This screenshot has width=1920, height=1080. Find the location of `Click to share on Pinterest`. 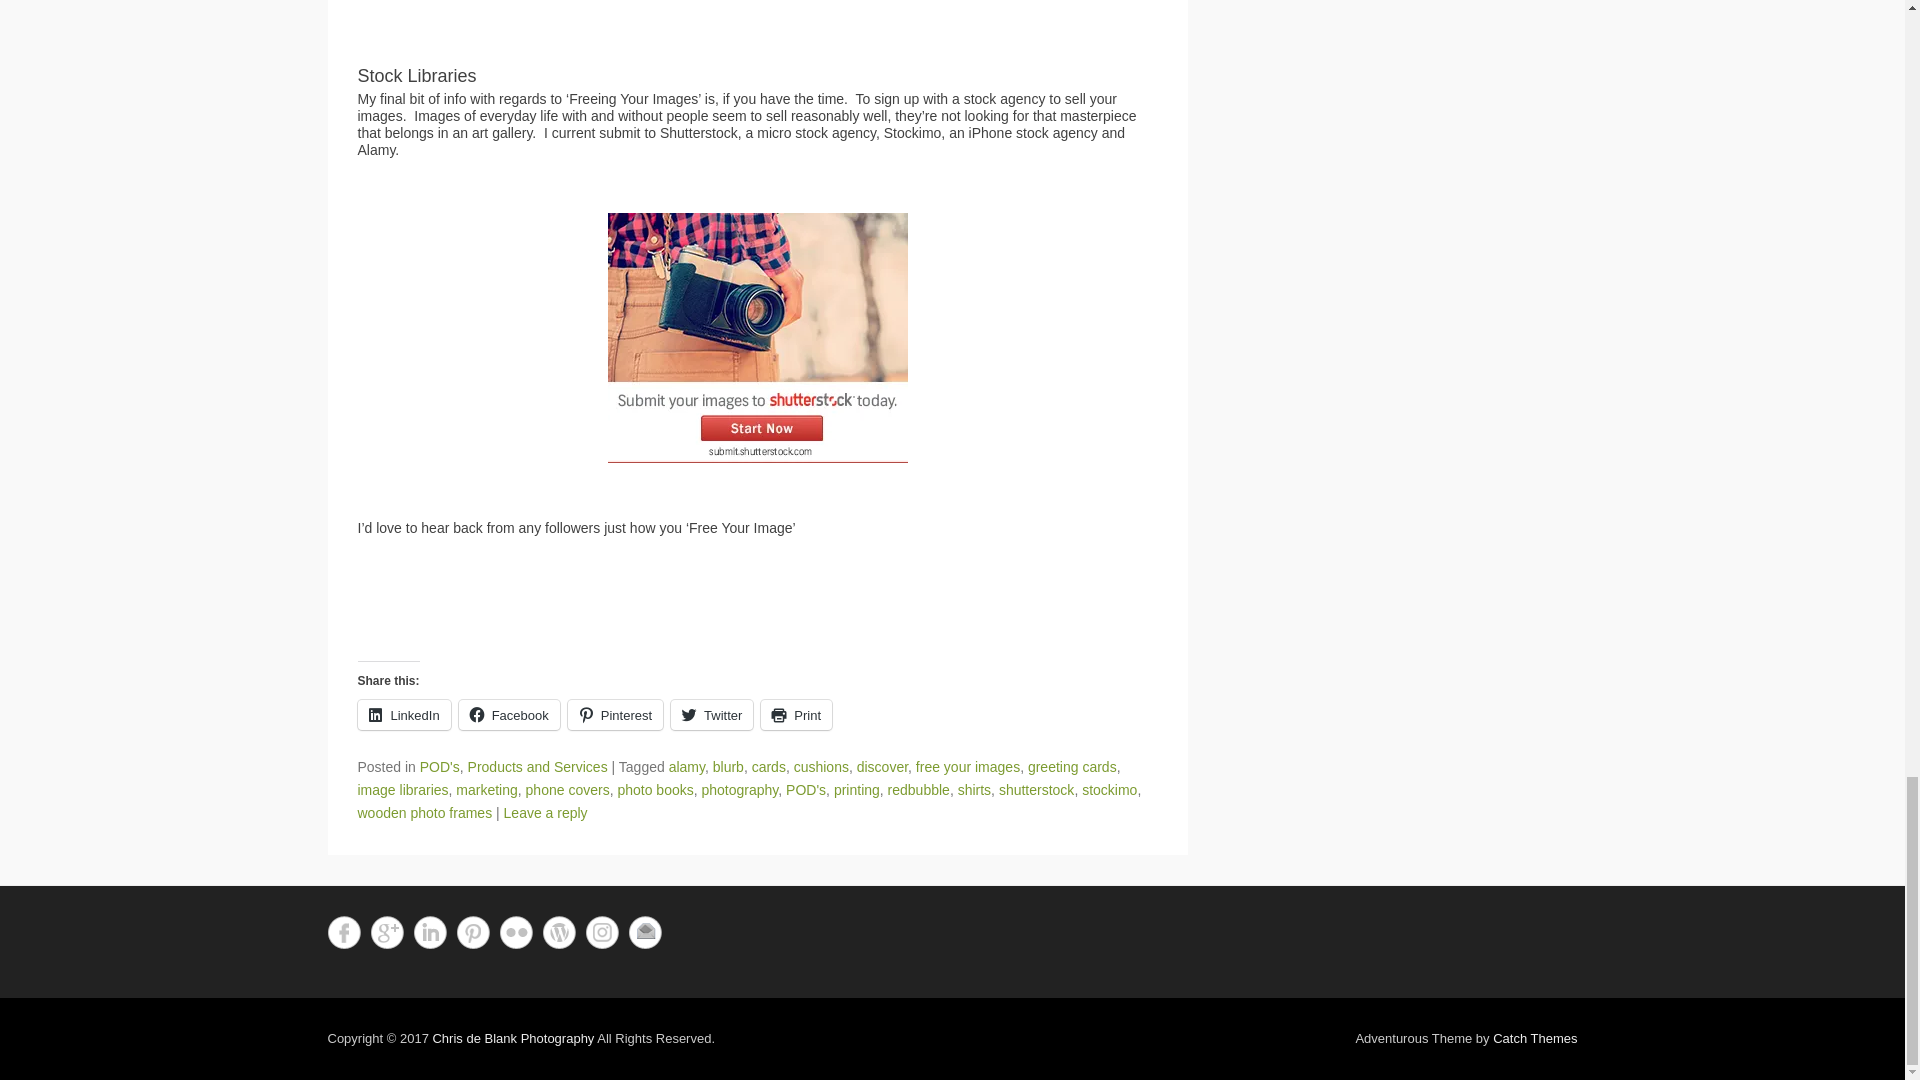

Click to share on Pinterest is located at coordinates (615, 714).